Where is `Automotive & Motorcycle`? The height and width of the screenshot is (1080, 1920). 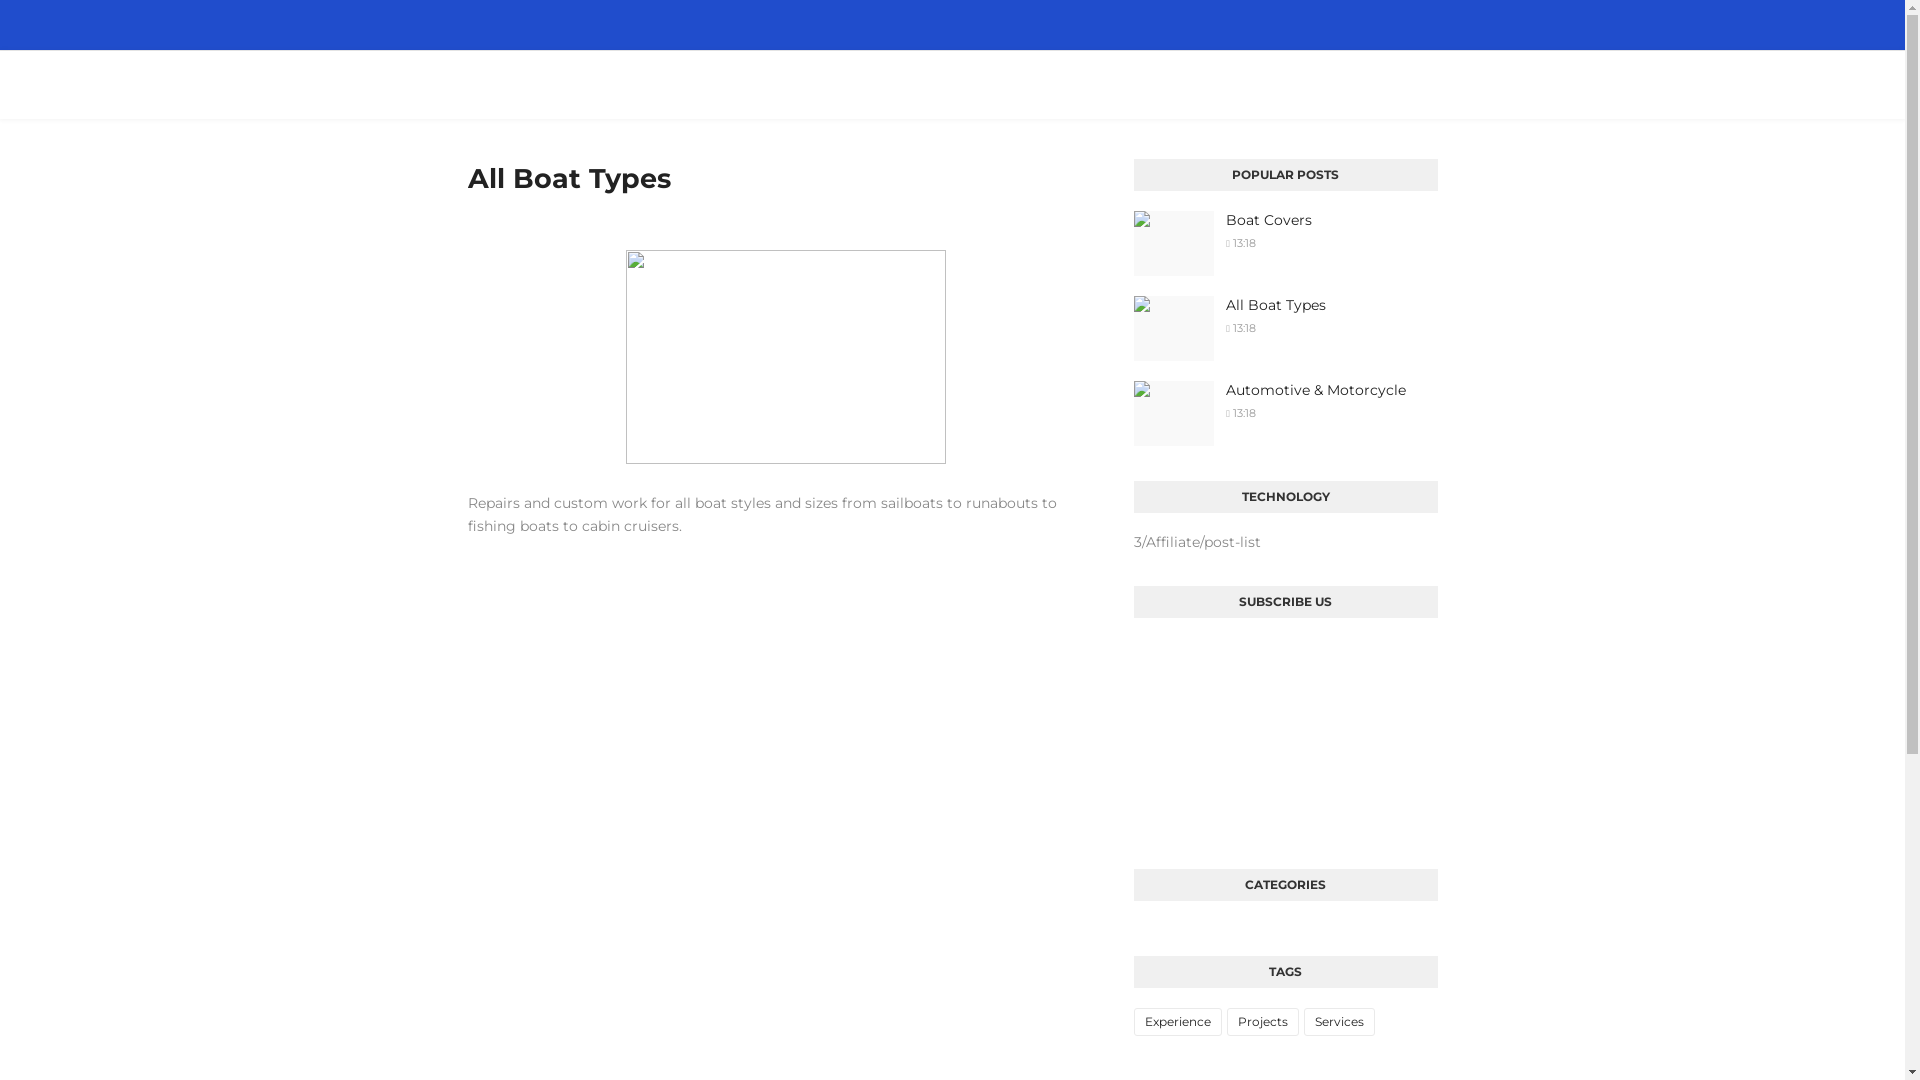 Automotive & Motorcycle is located at coordinates (1332, 391).